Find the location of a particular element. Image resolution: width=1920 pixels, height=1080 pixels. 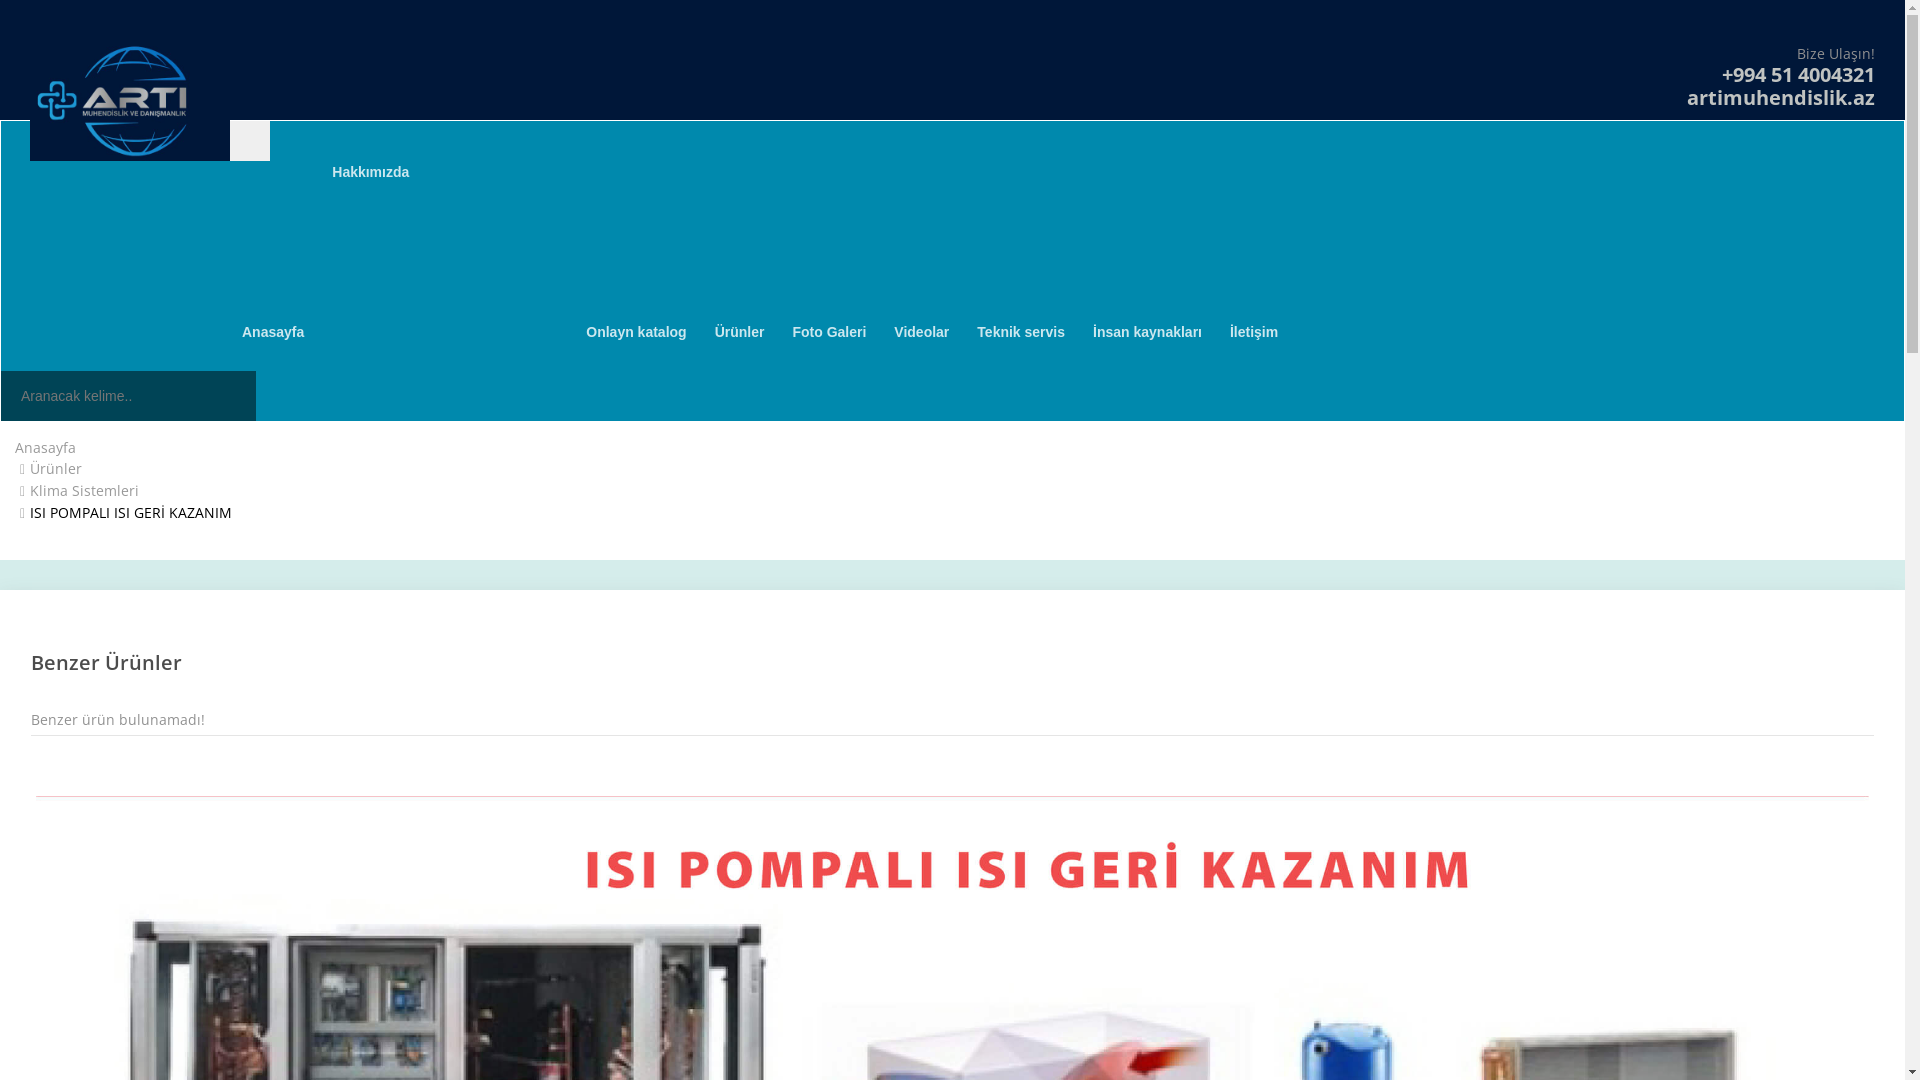

Steellex is located at coordinates (130, 100).